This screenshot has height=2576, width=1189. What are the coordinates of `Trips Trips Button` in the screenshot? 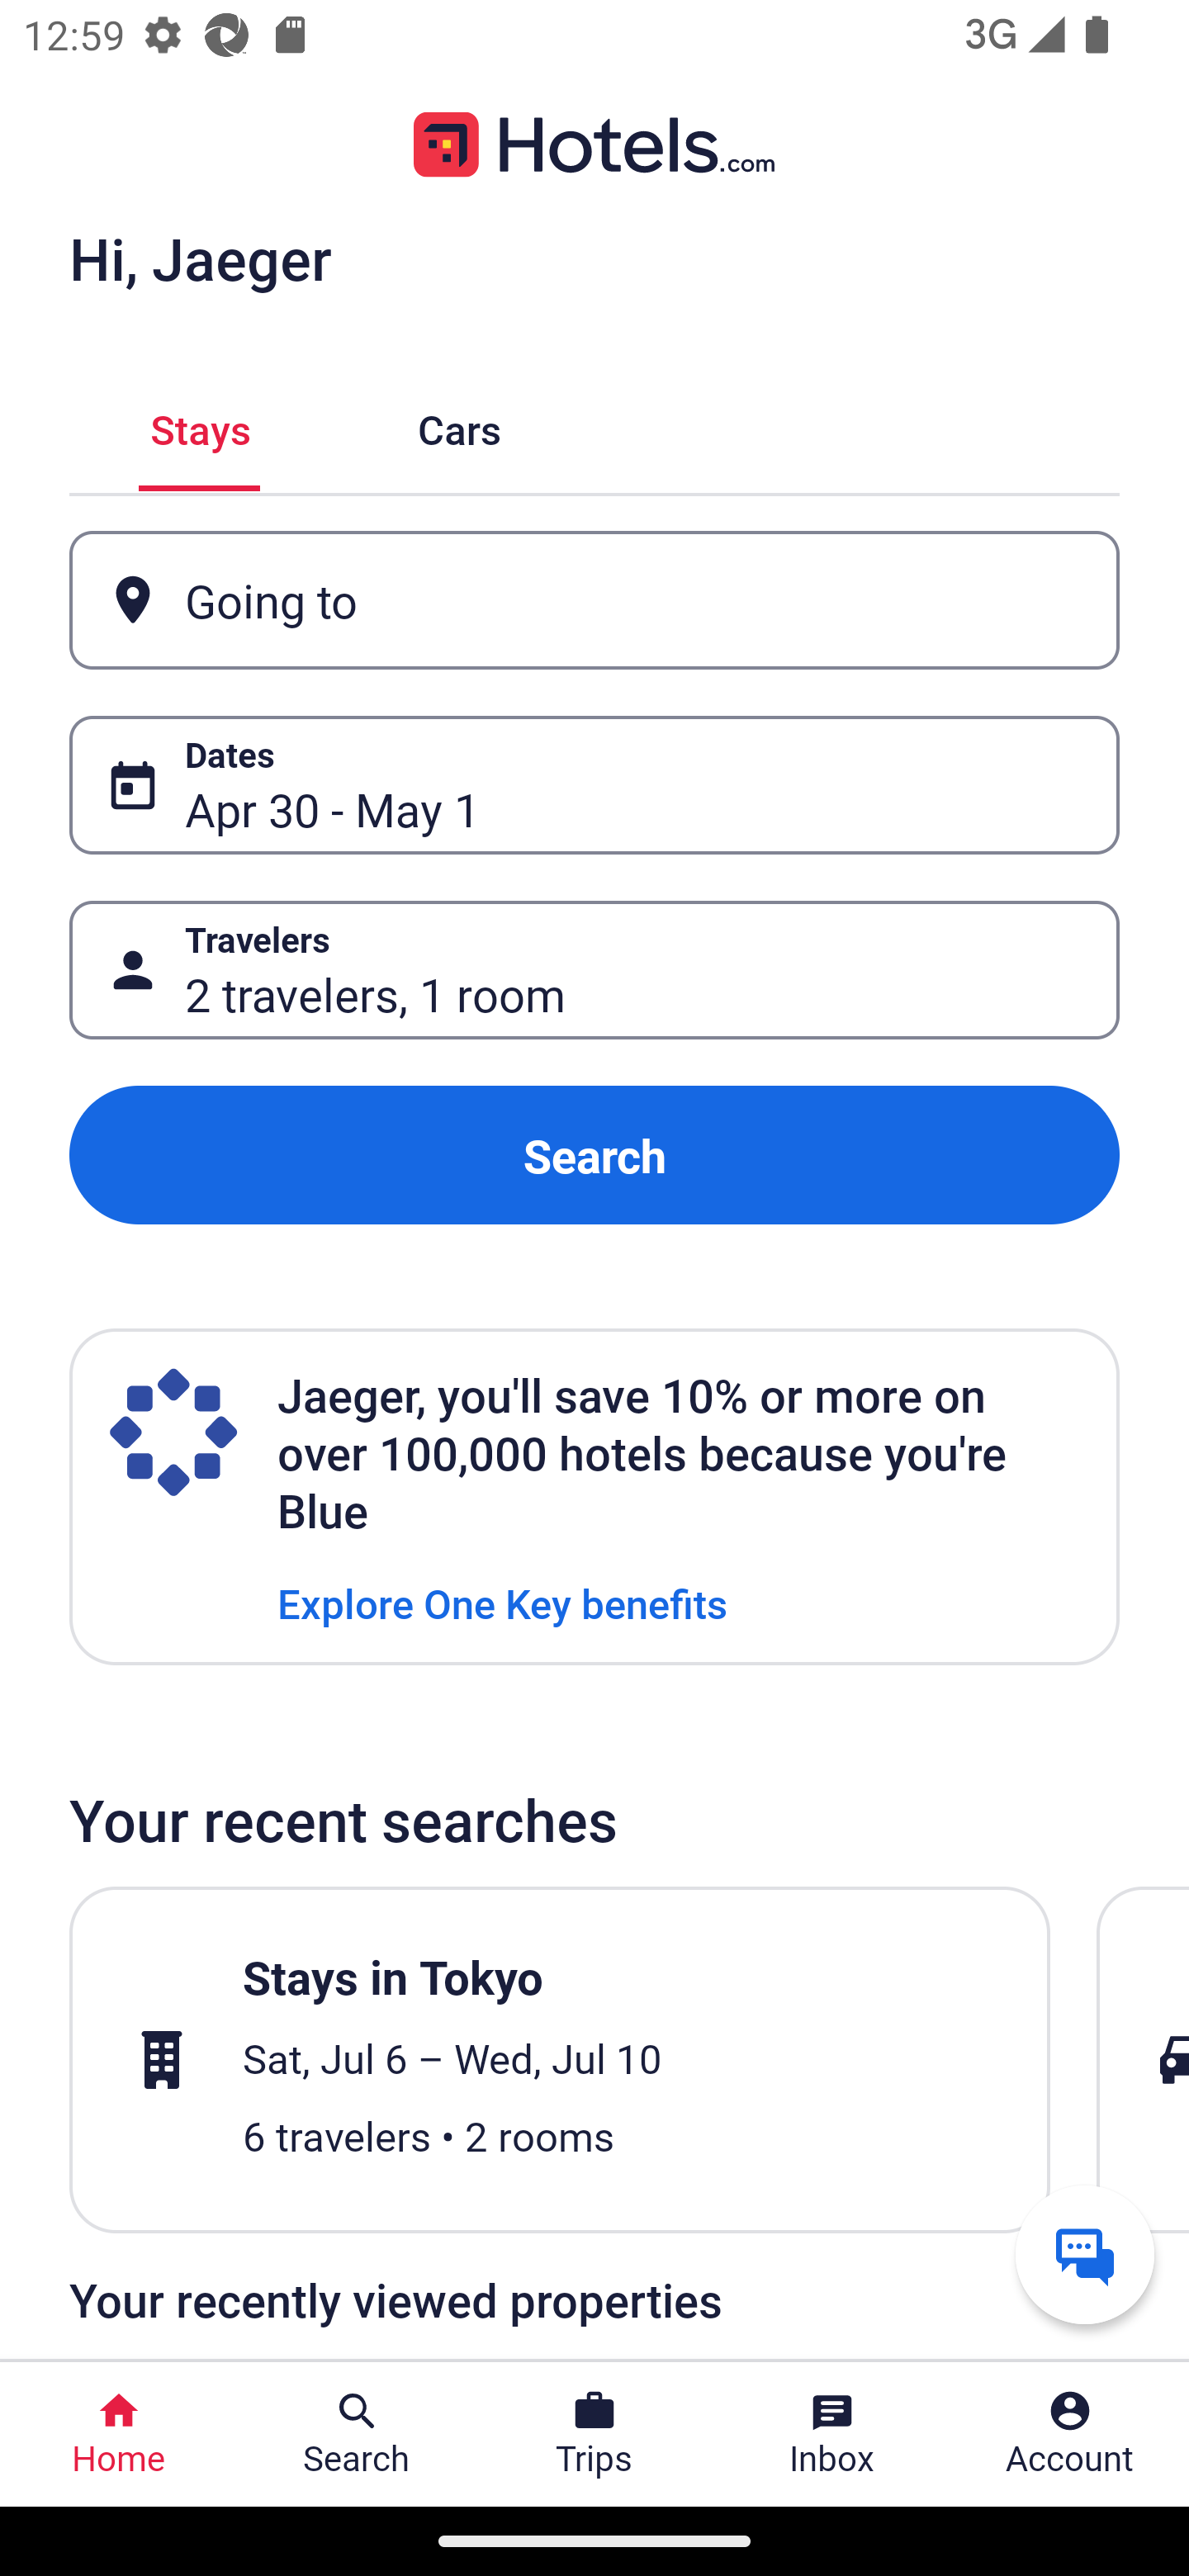 It's located at (594, 2434).